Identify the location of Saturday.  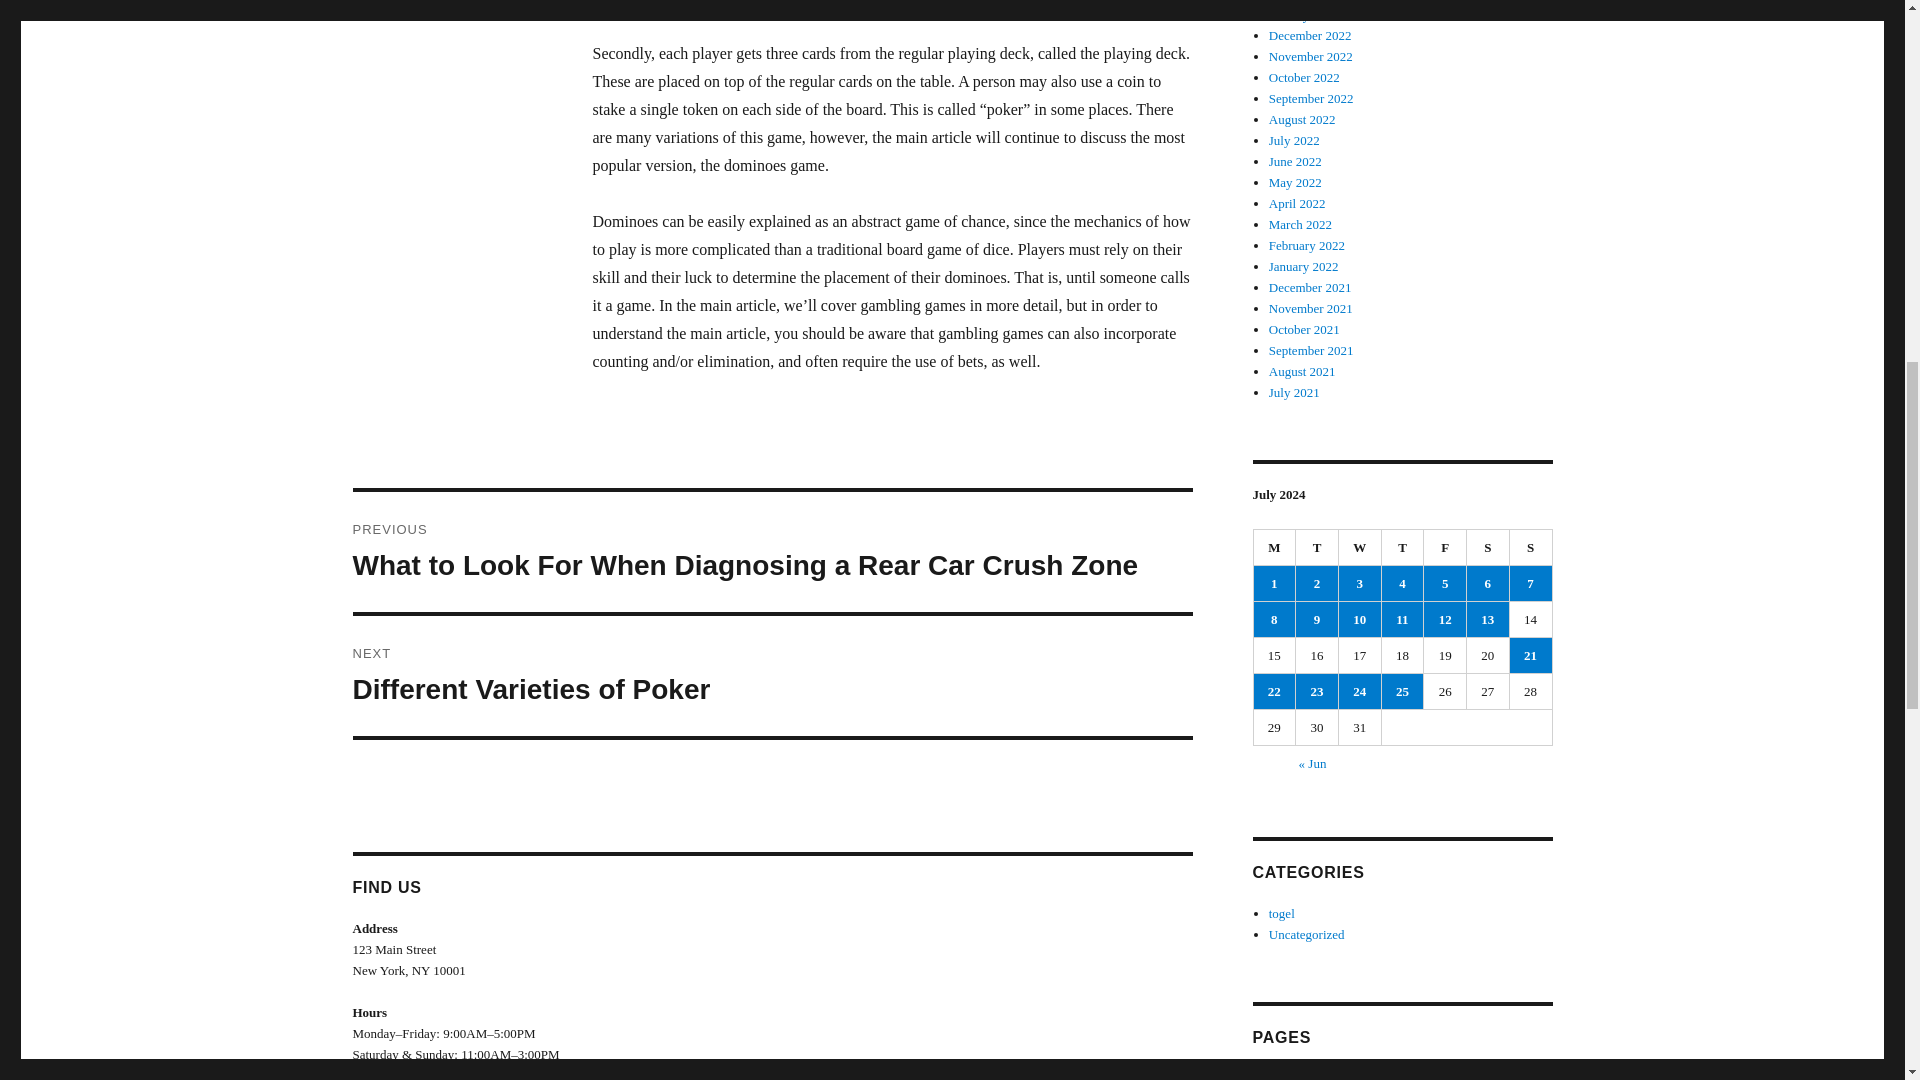
(1488, 548).